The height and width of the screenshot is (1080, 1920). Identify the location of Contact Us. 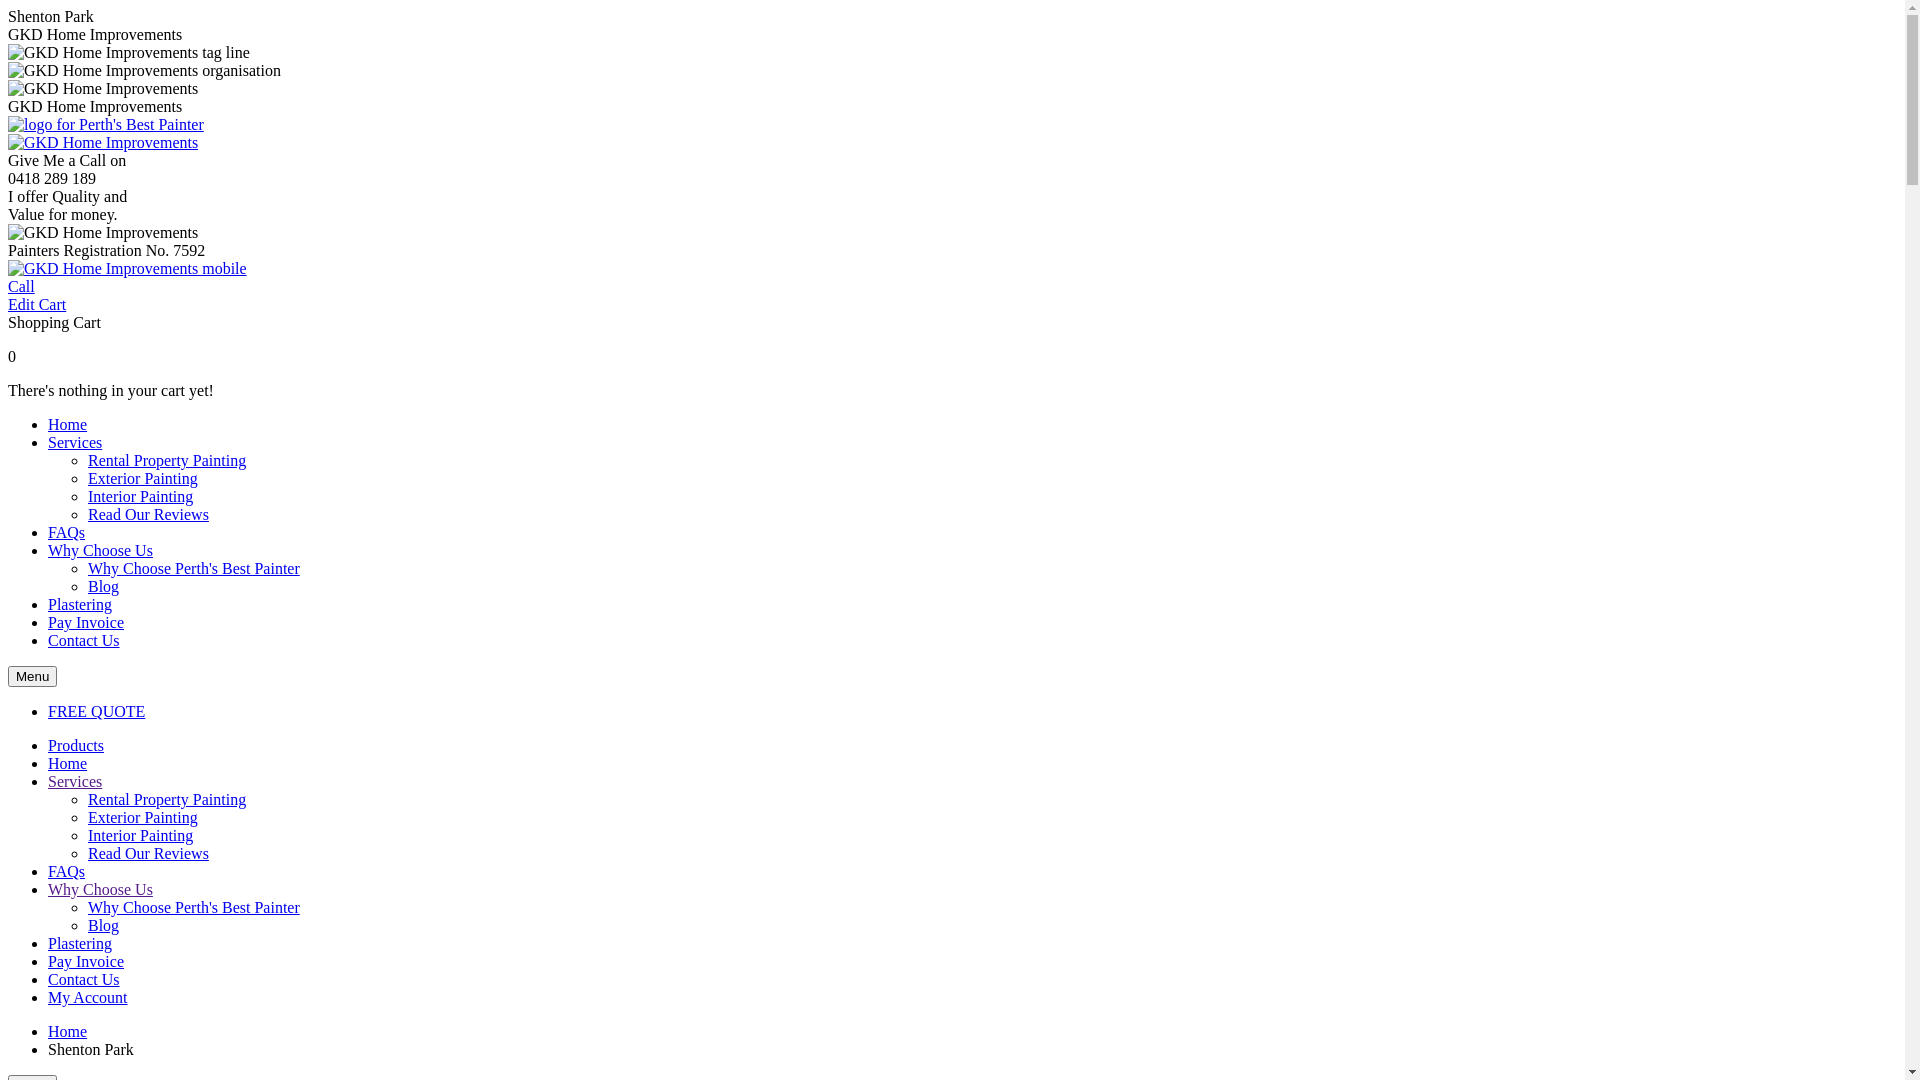
(84, 980).